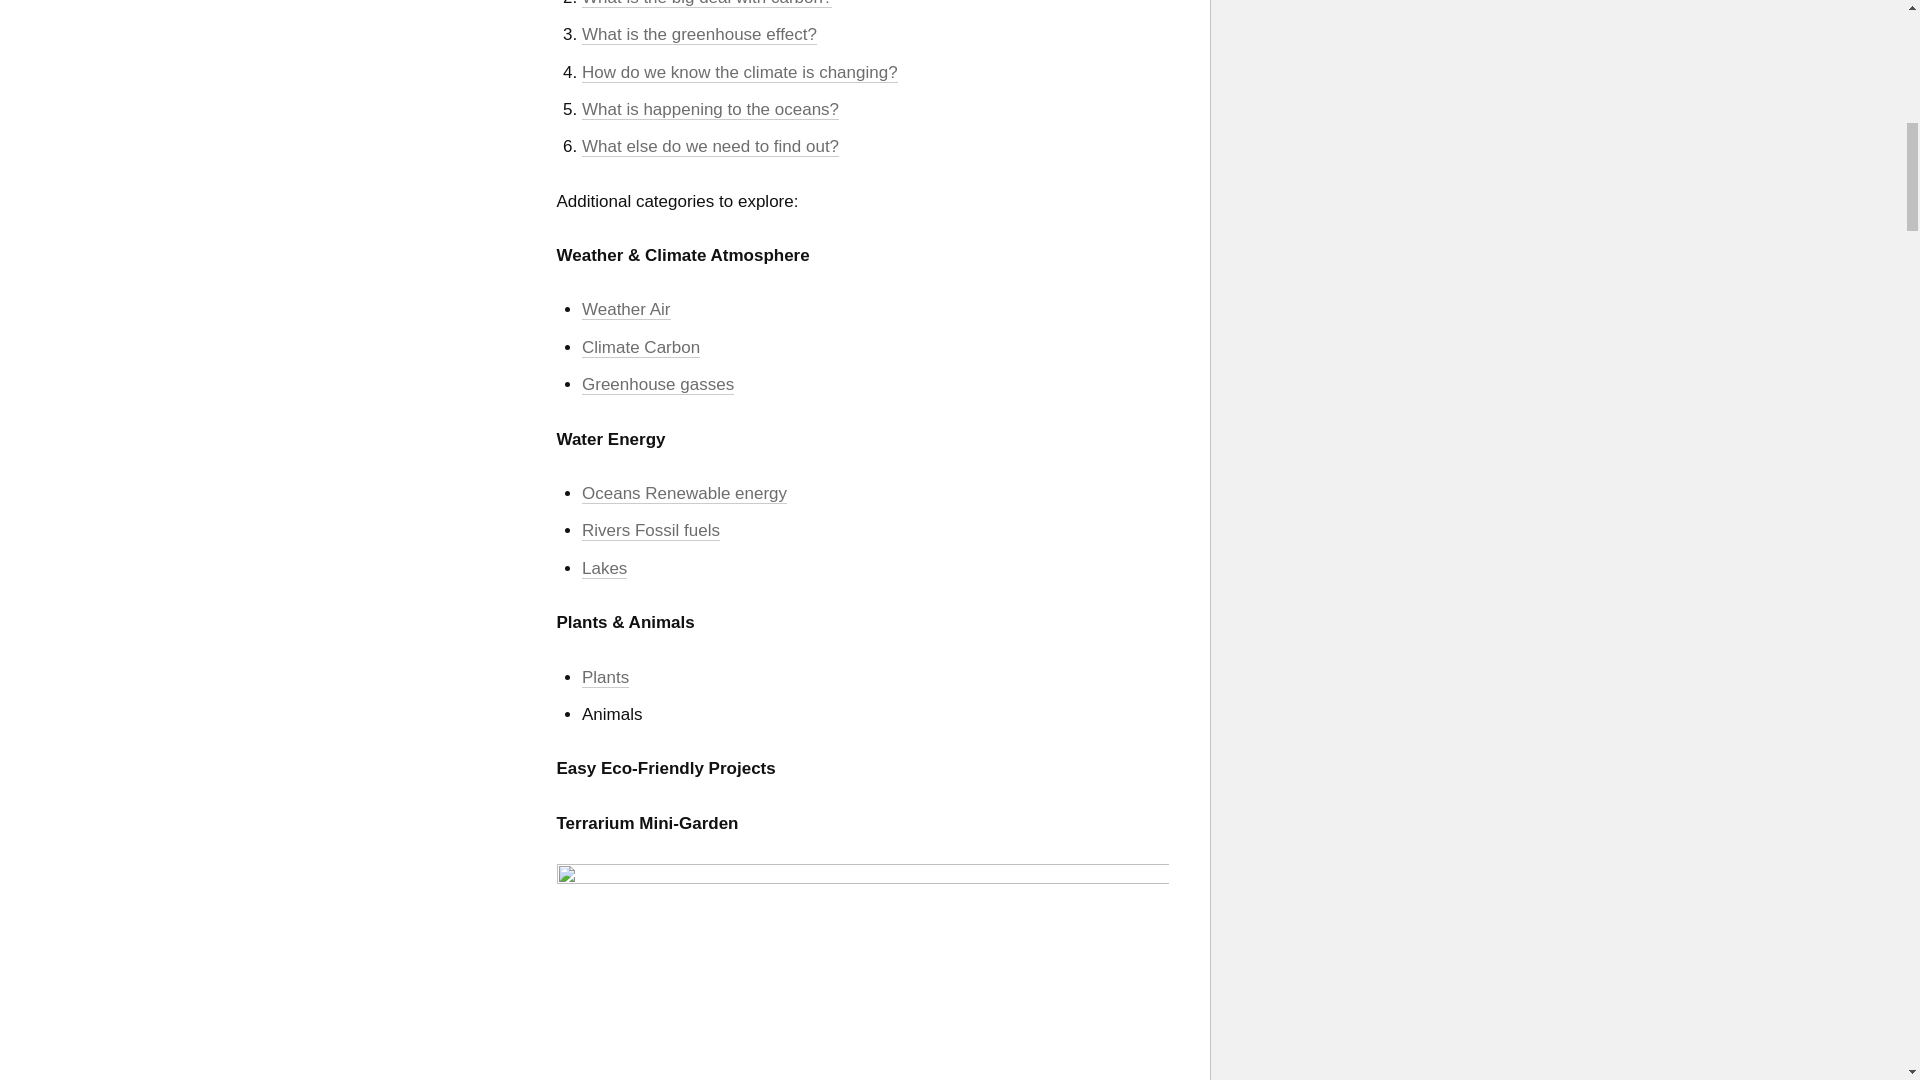  What do you see at coordinates (613, 494) in the screenshot?
I see `Oceans` at bounding box center [613, 494].